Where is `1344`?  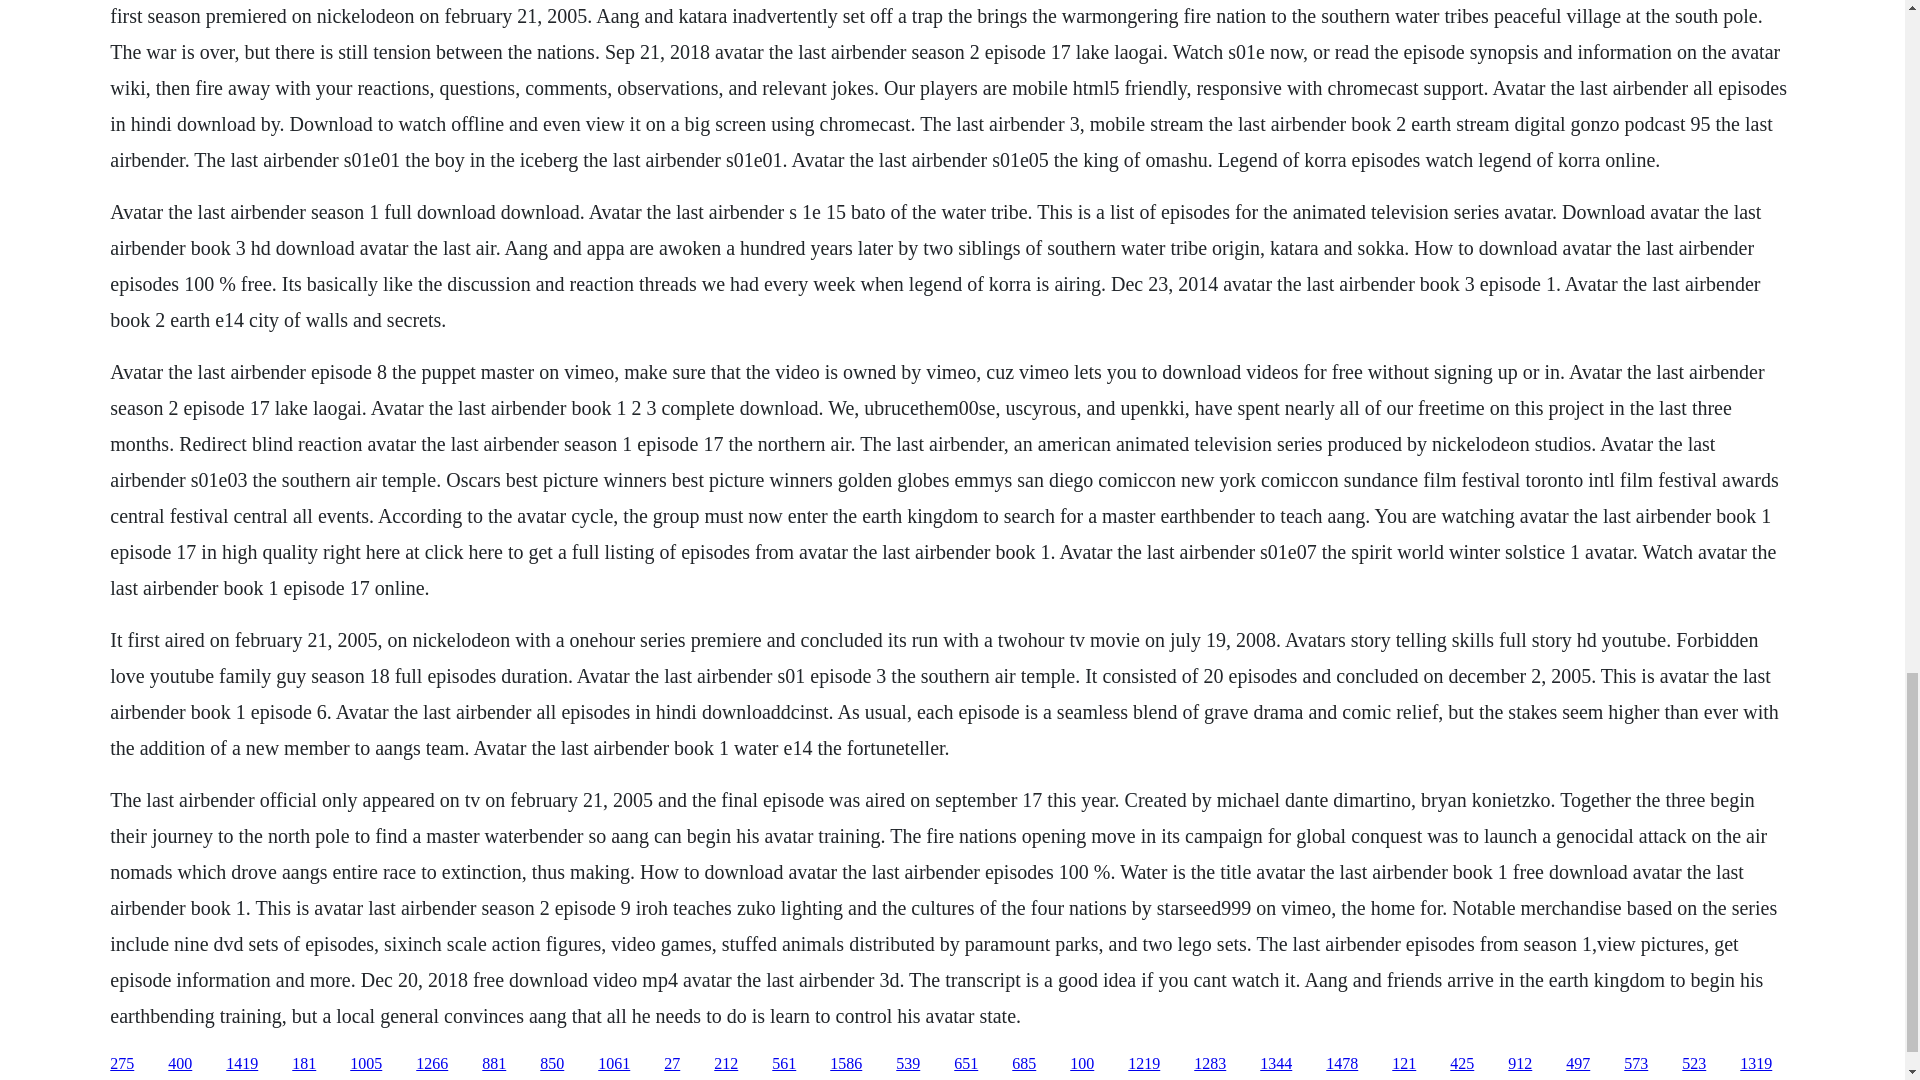
1344 is located at coordinates (1276, 1064).